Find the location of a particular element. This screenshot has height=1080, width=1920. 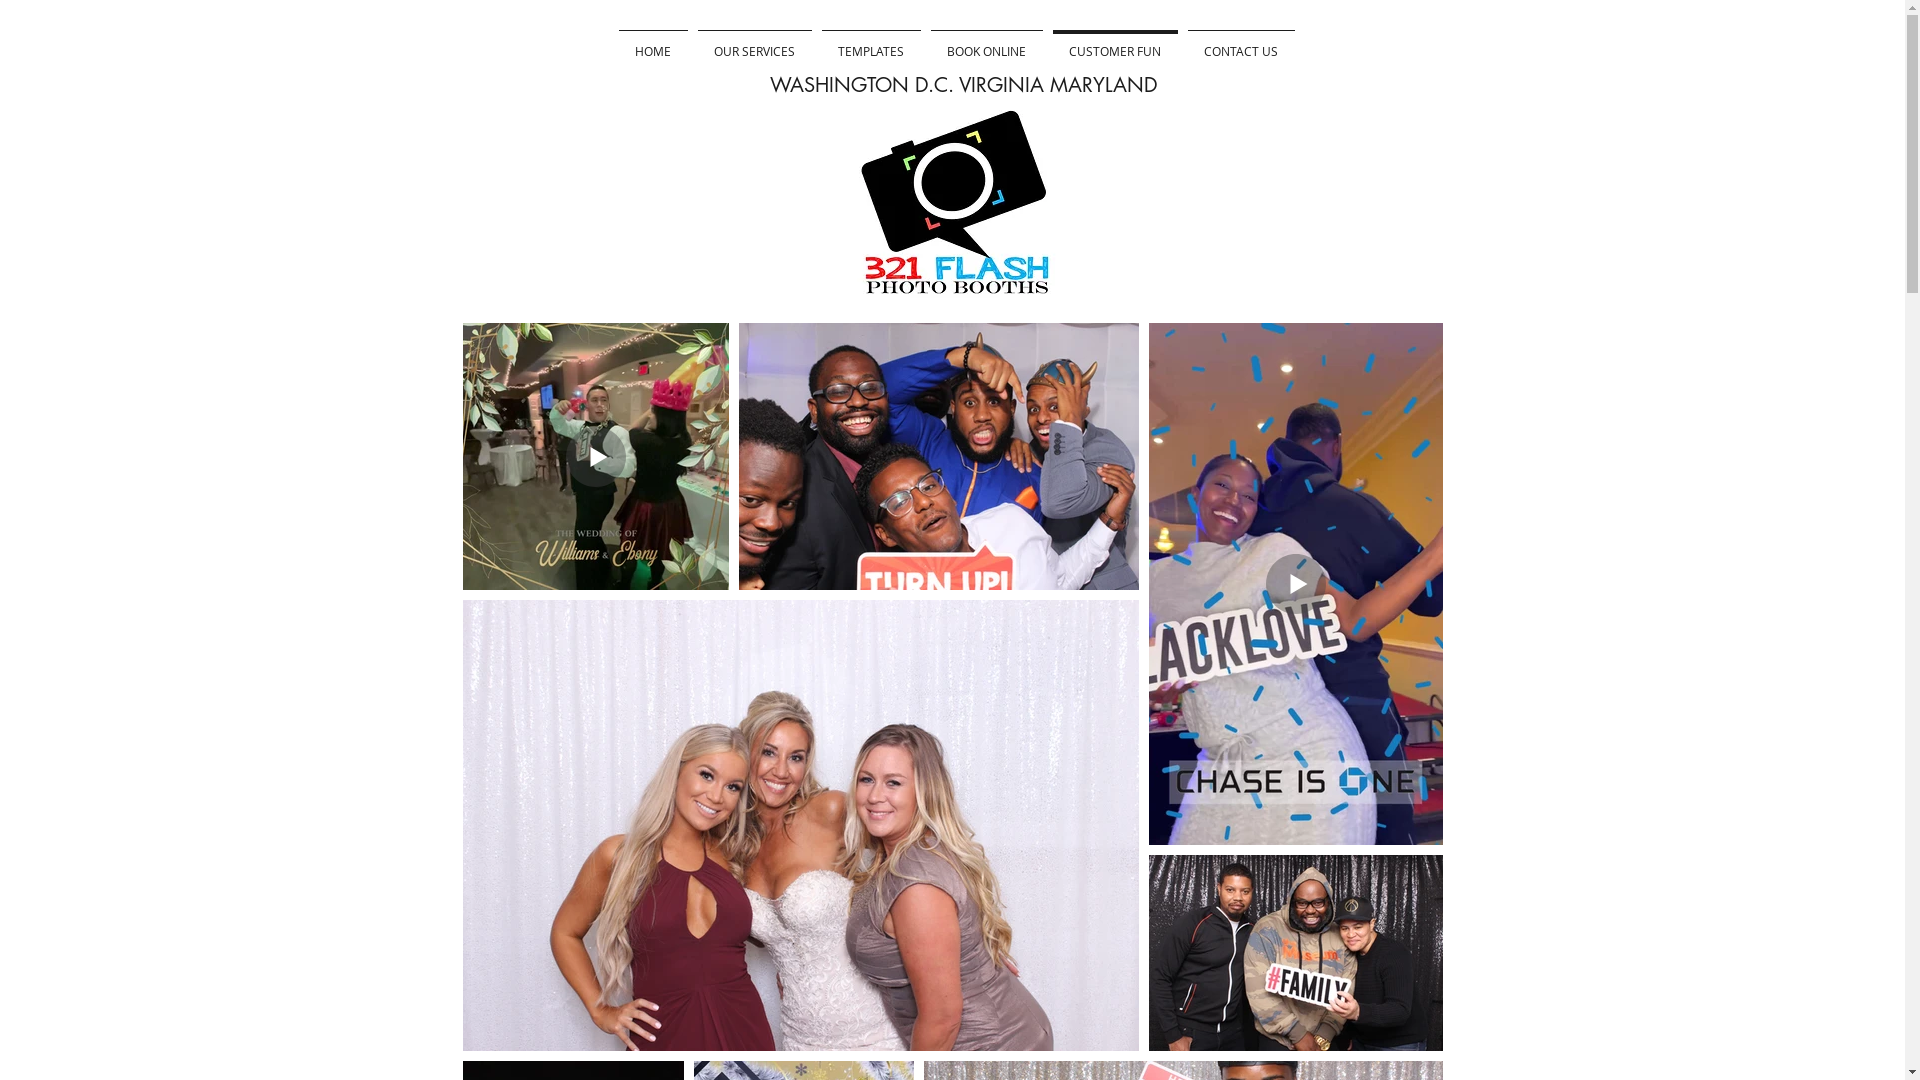

CONTACT US is located at coordinates (1240, 42).